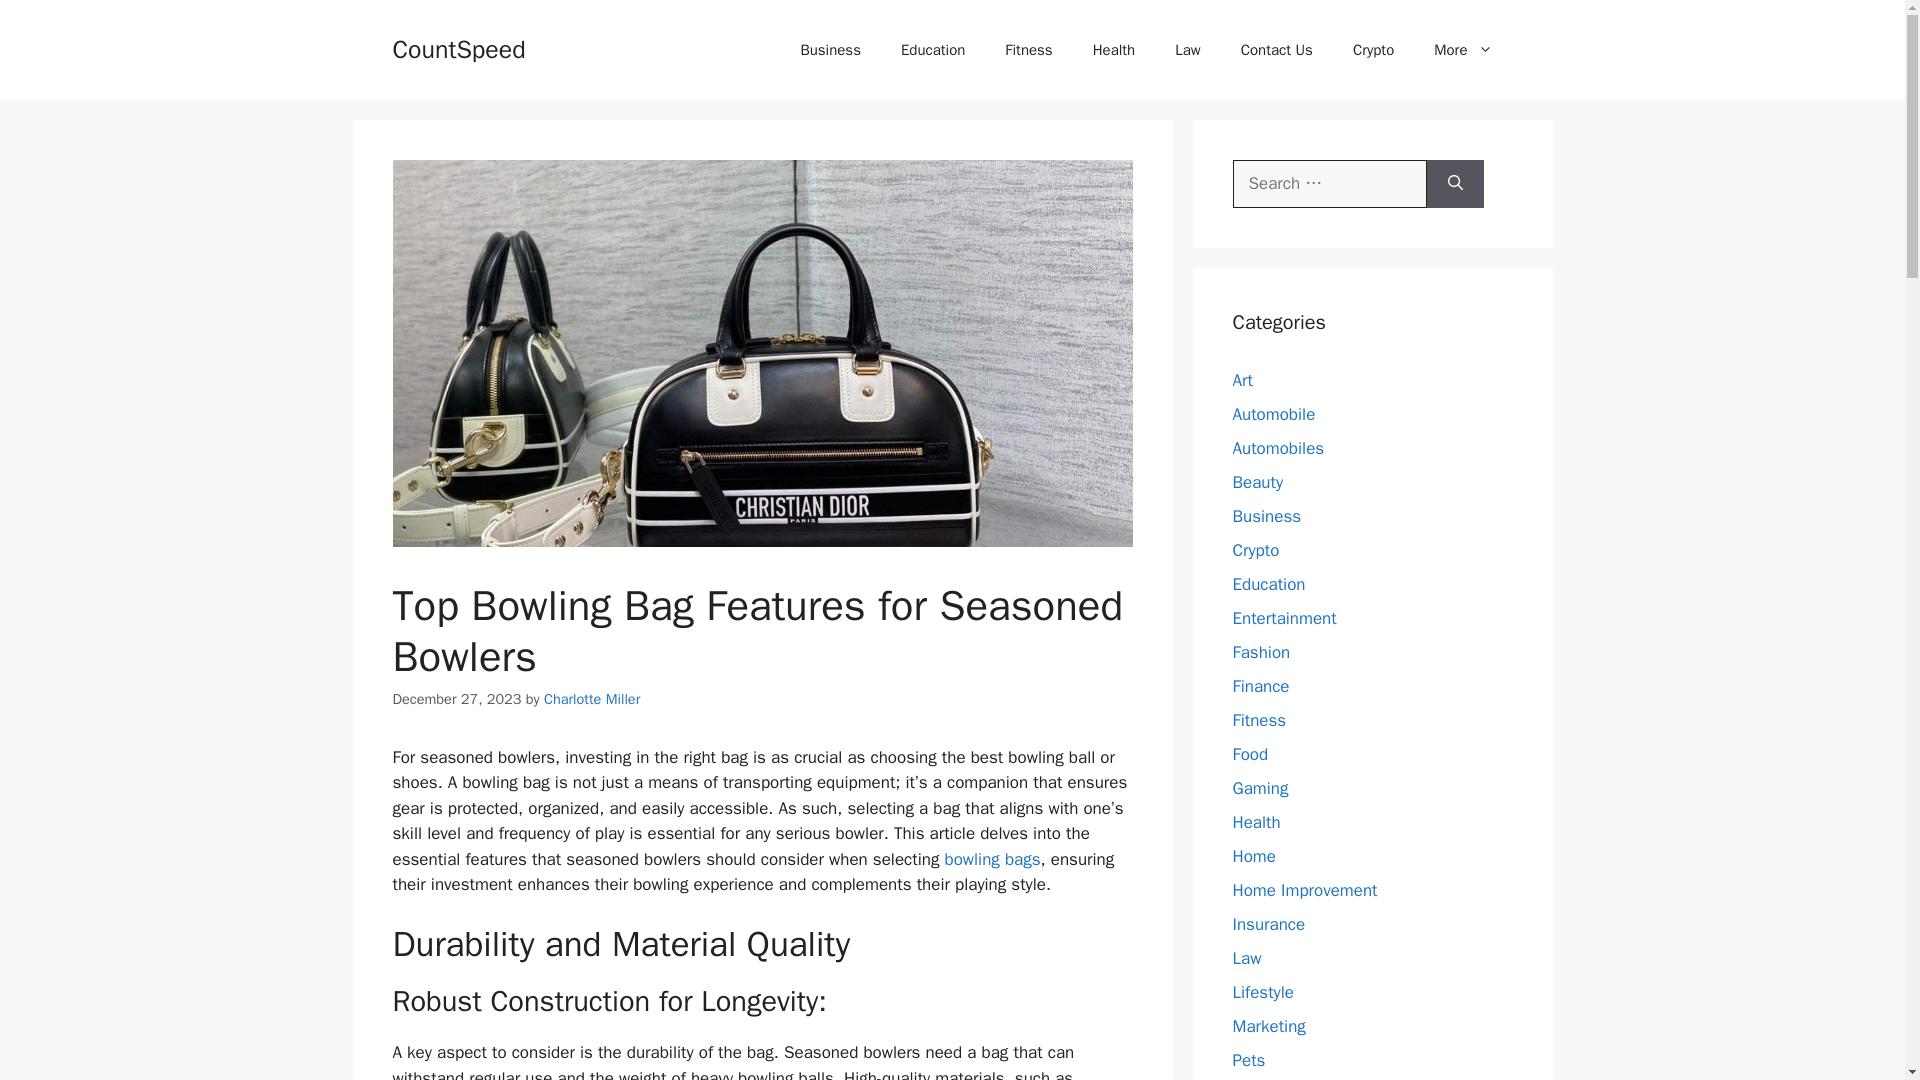 This screenshot has height=1080, width=1920. I want to click on Entertainment, so click(1284, 618).